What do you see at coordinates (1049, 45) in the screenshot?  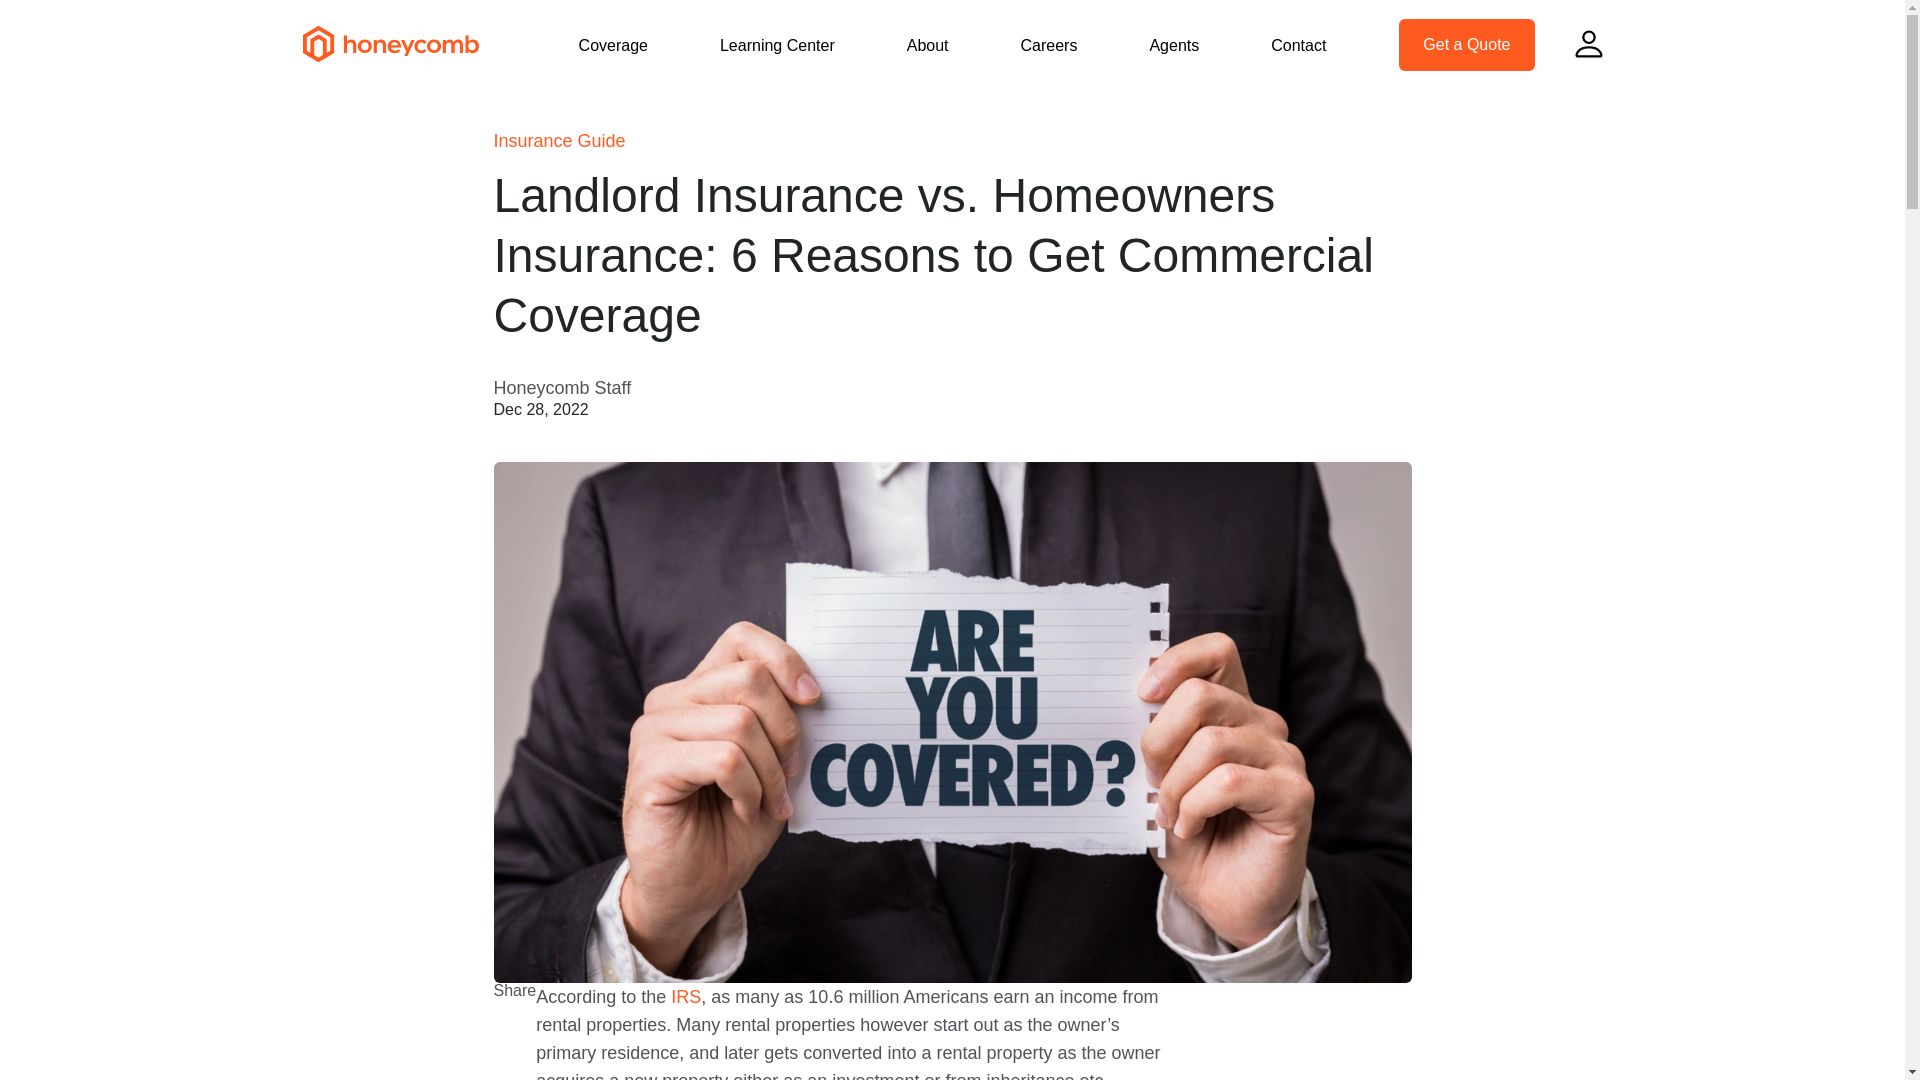 I see `Careers` at bounding box center [1049, 45].